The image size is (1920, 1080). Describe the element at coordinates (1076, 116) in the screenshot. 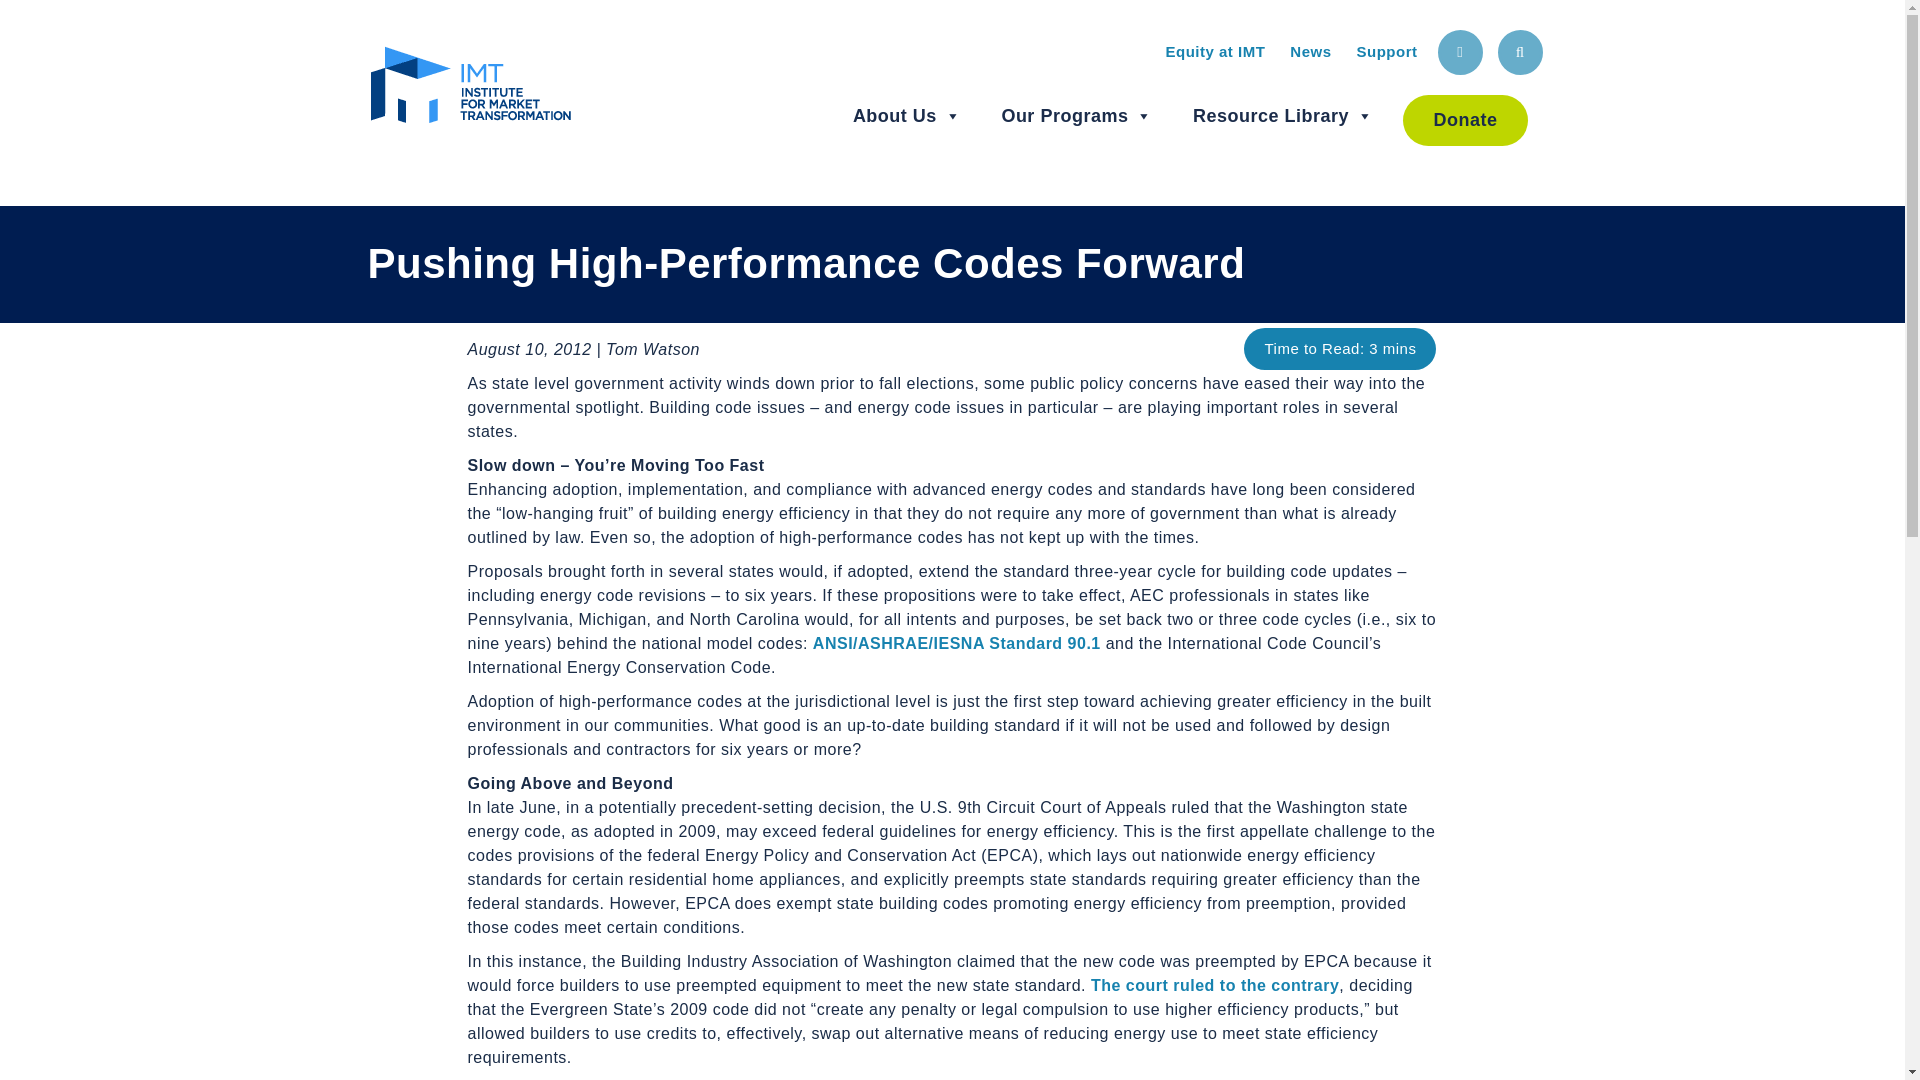

I see `Our Programs` at that location.